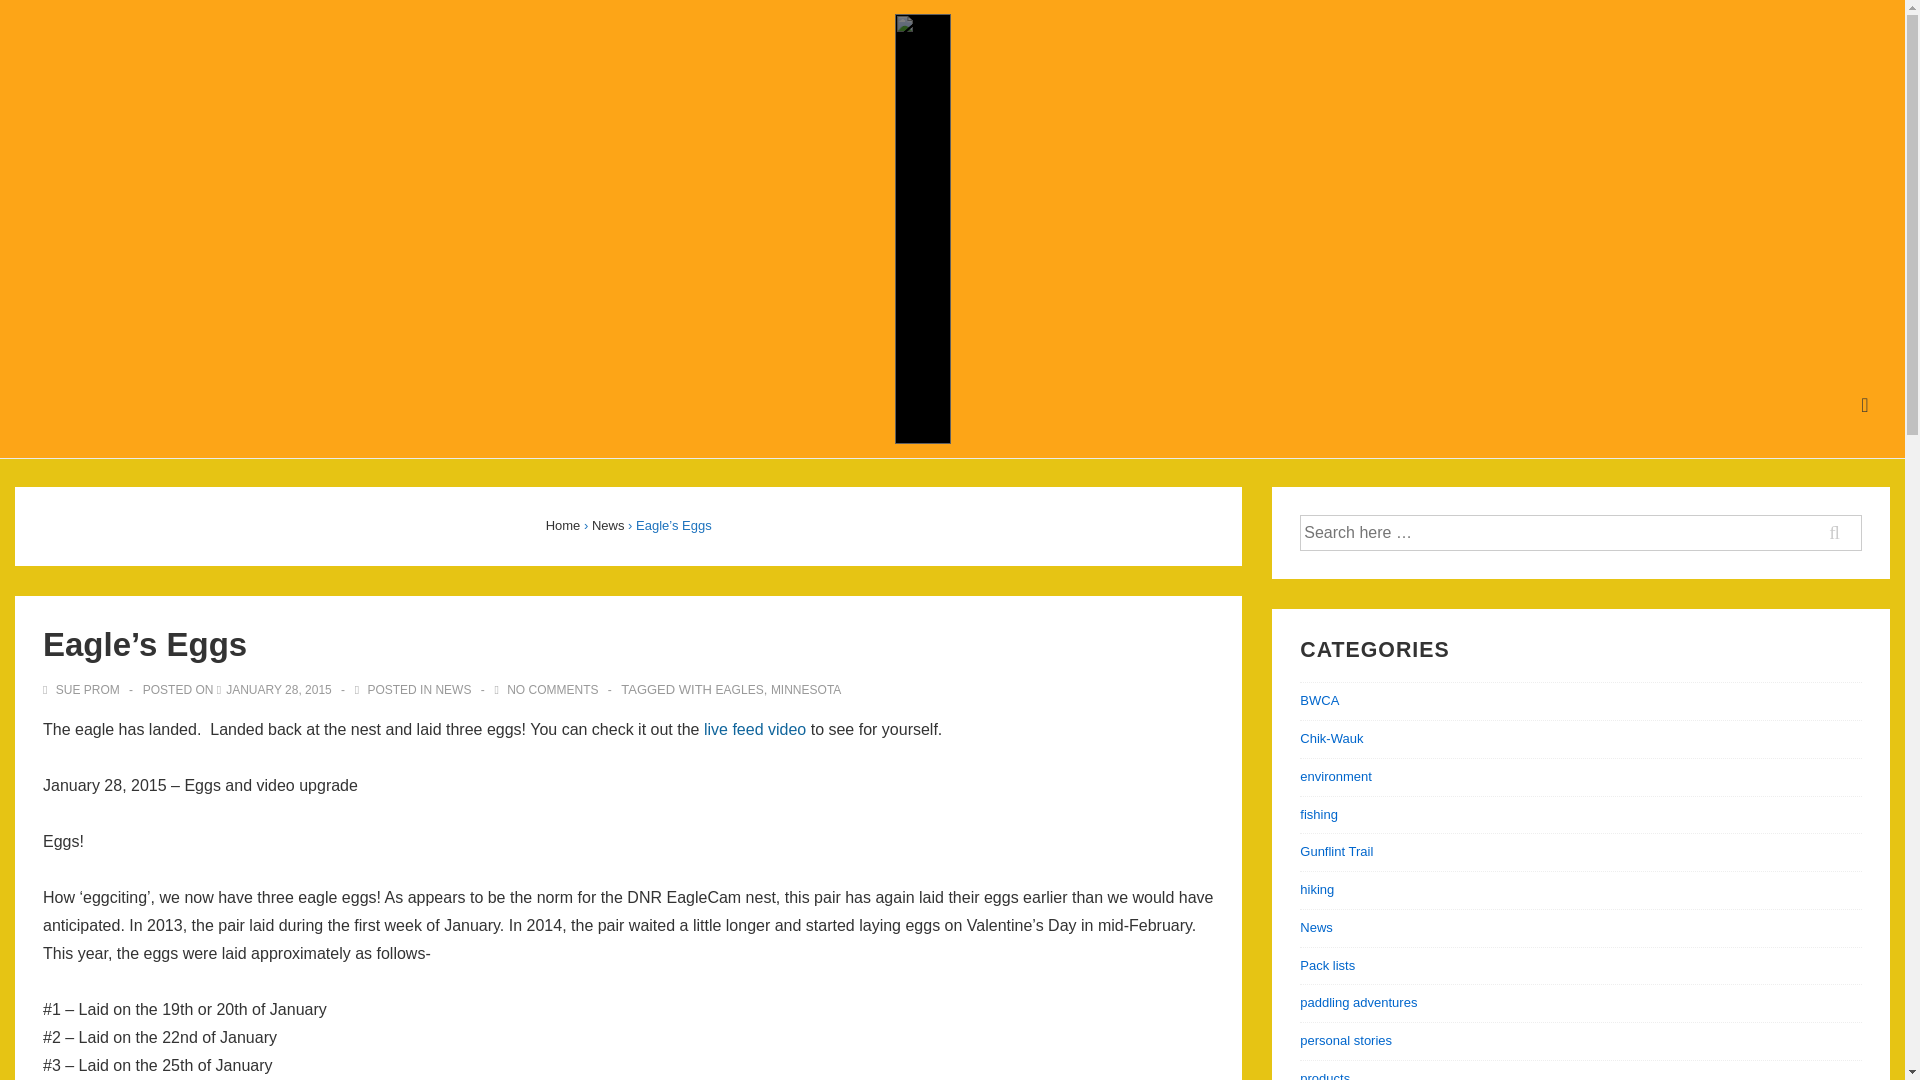 This screenshot has width=1920, height=1080. I want to click on Home, so click(563, 526).